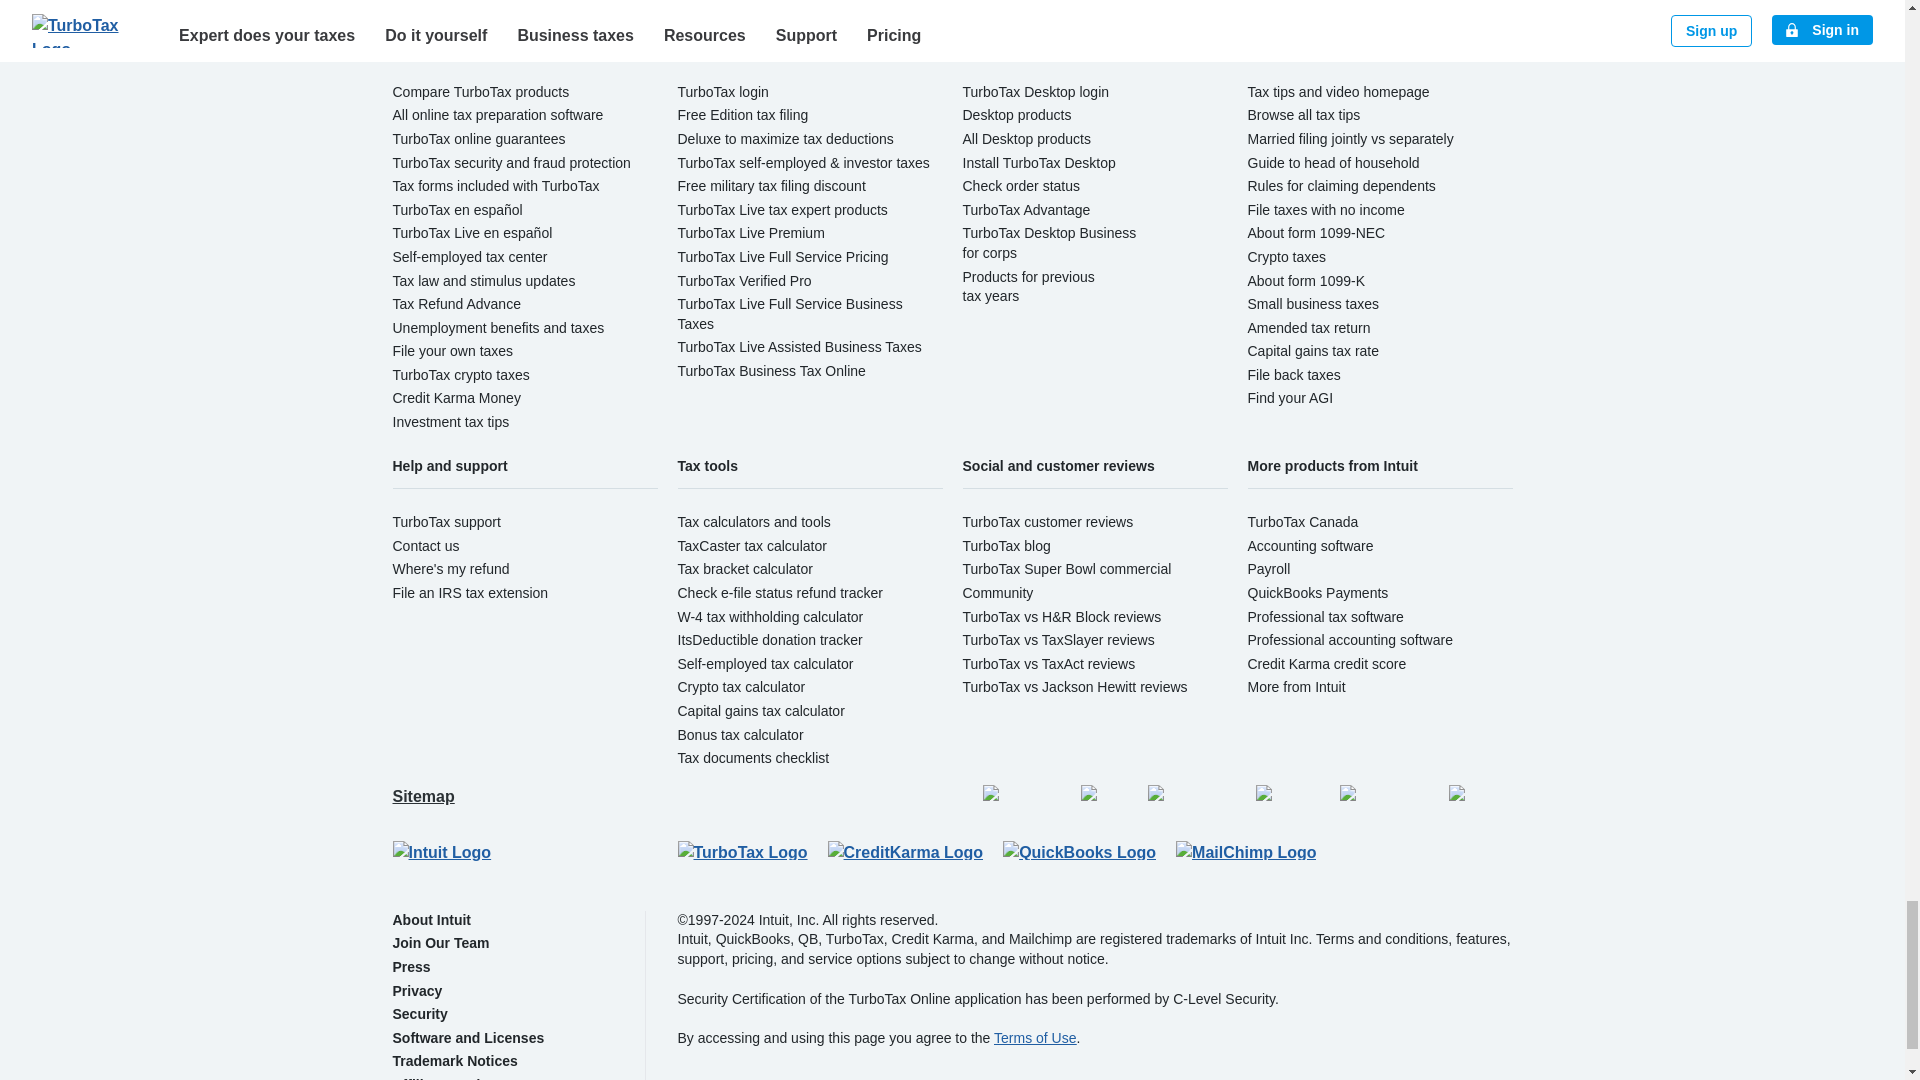 Image resolution: width=1920 pixels, height=1080 pixels. I want to click on TurboTax Business for corps, so click(1048, 242).